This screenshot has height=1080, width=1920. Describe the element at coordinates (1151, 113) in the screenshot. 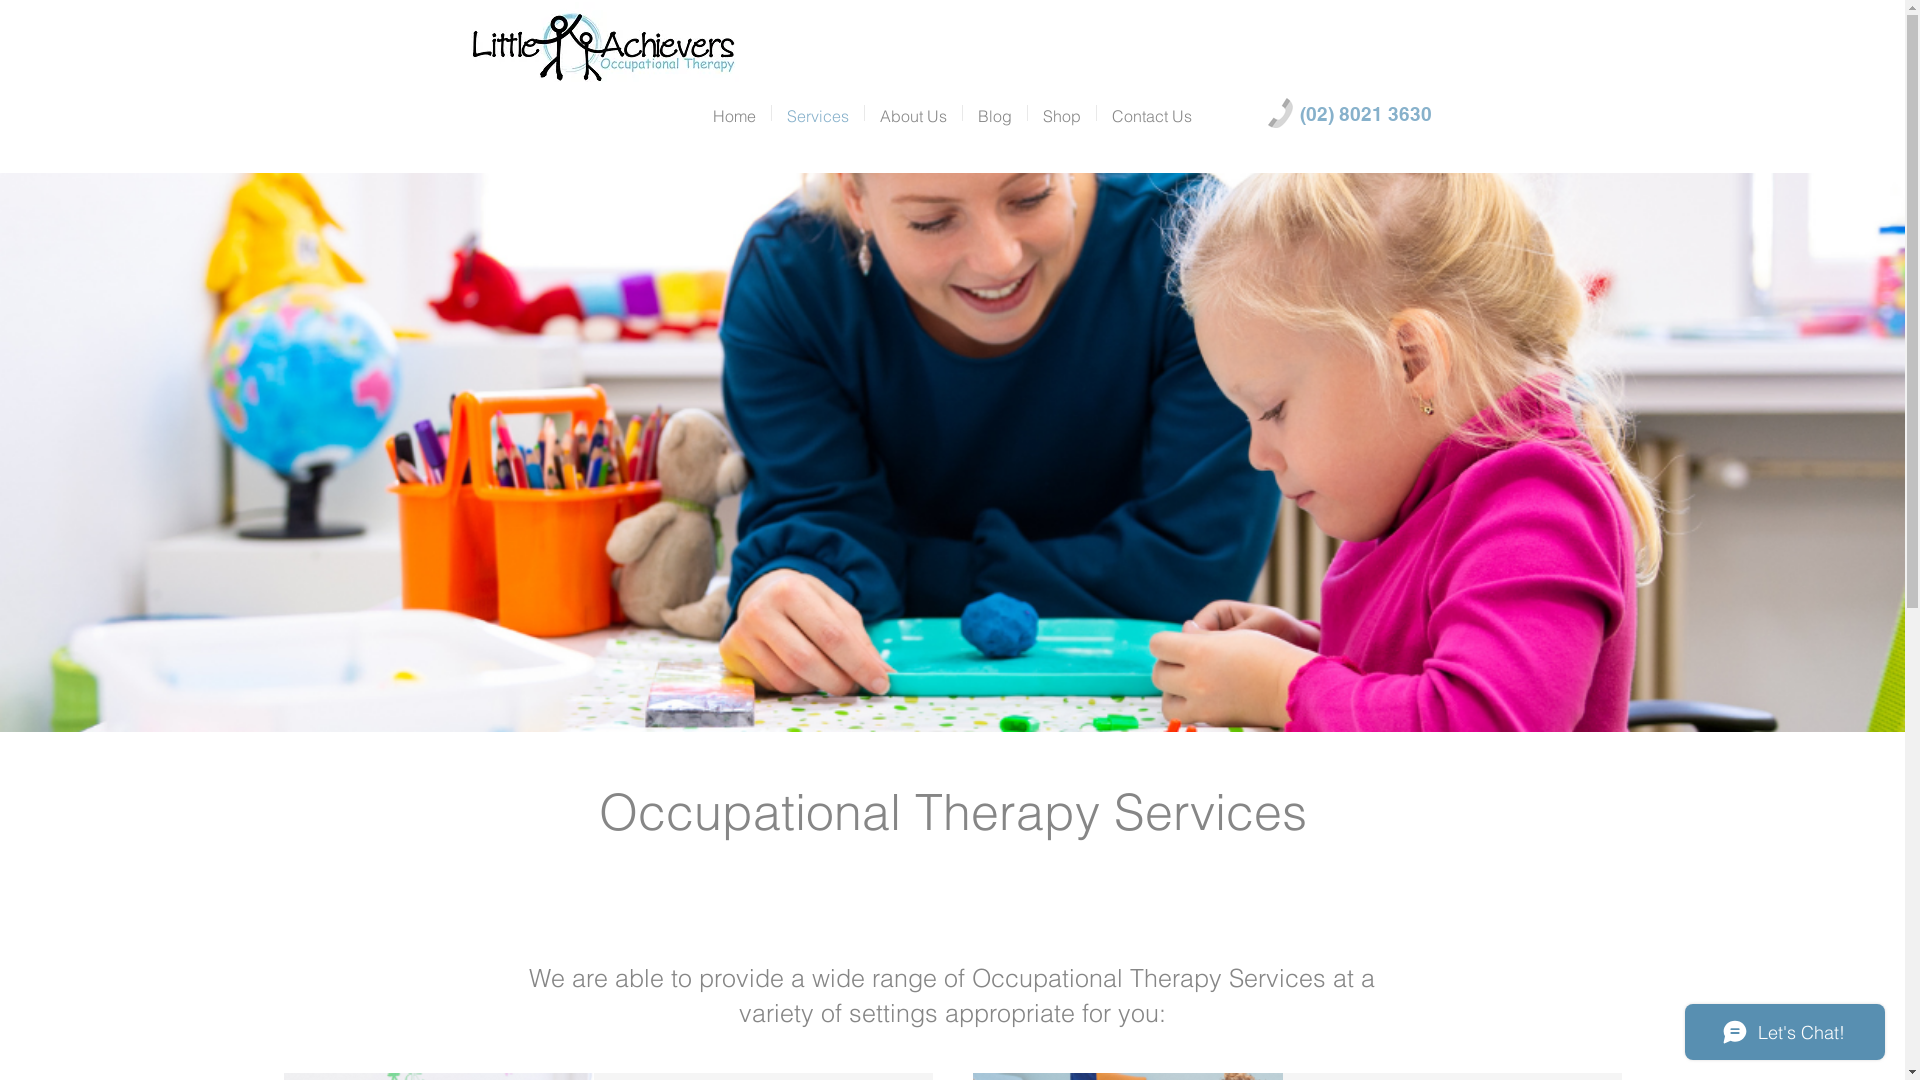

I see `Contact Us` at that location.